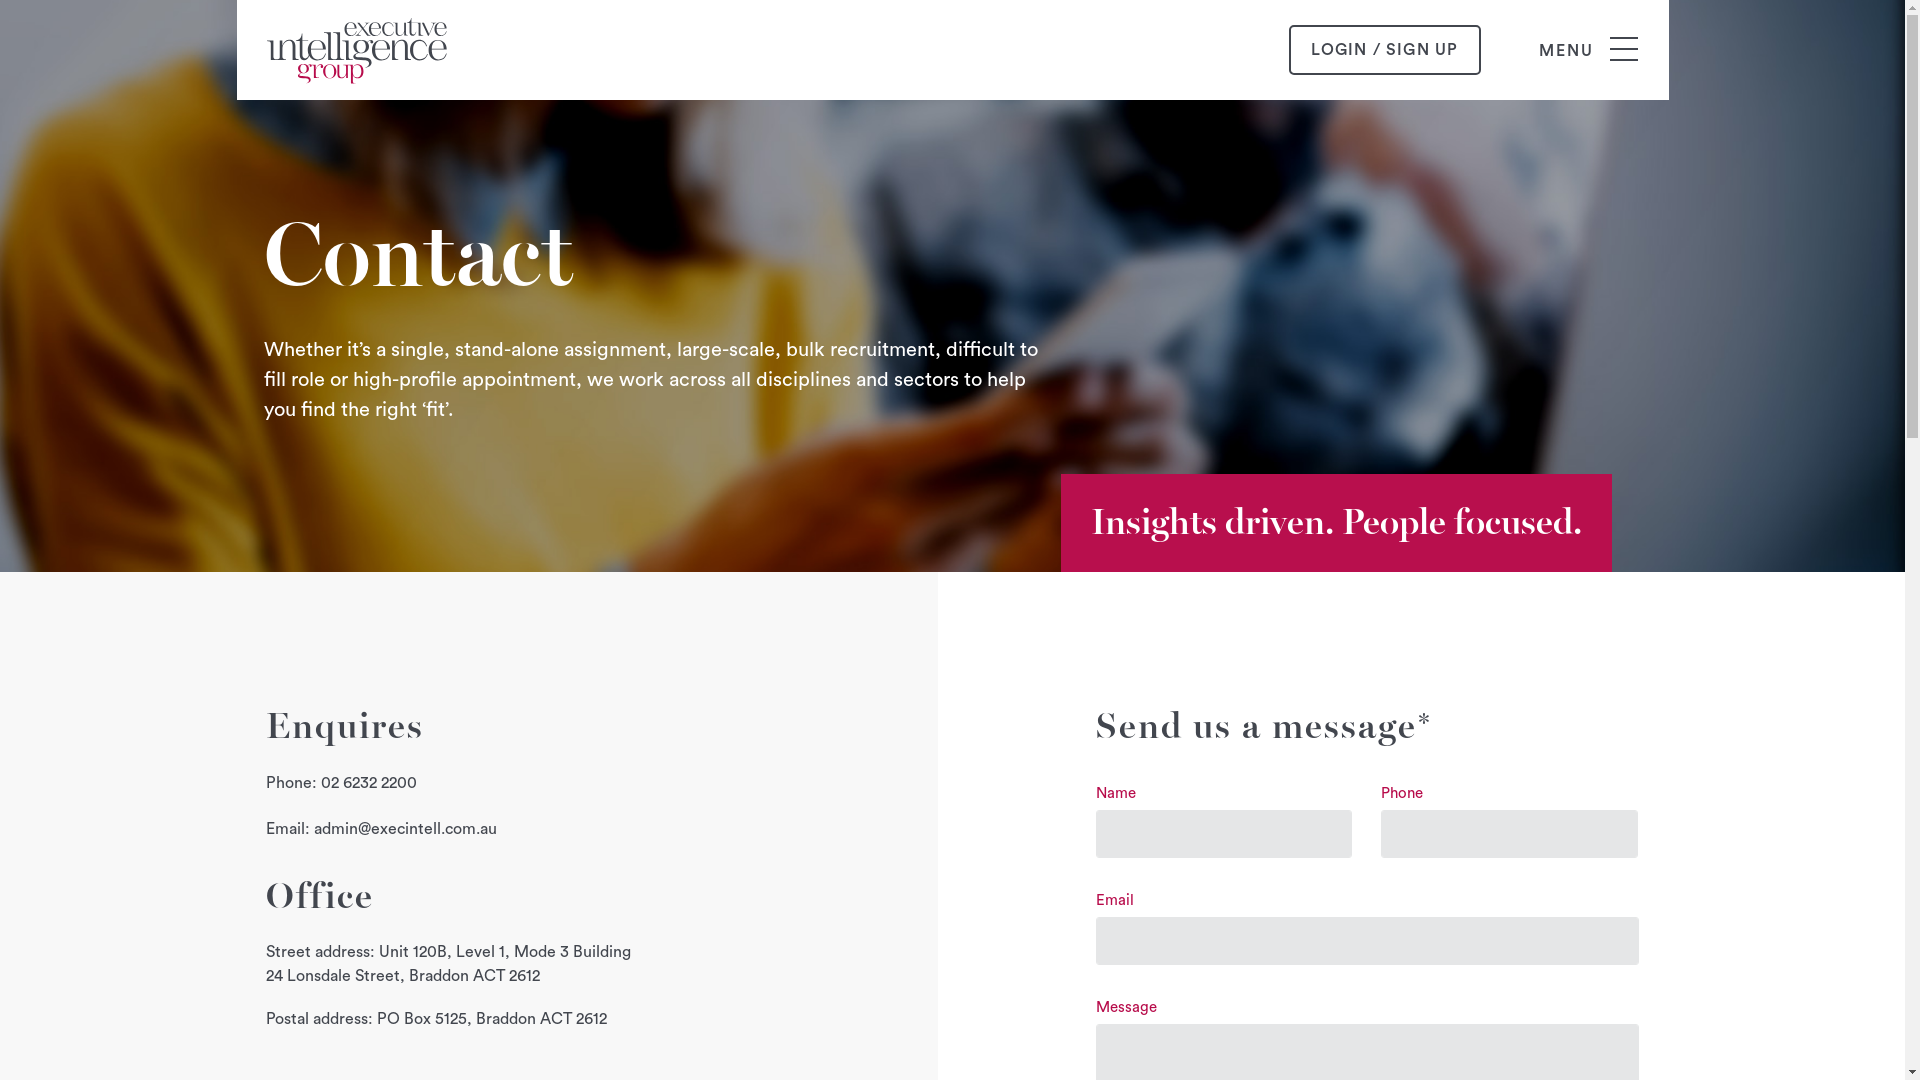 This screenshot has height=1080, width=1920. What do you see at coordinates (1384, 50) in the screenshot?
I see `LOGIN / SIGN UP` at bounding box center [1384, 50].